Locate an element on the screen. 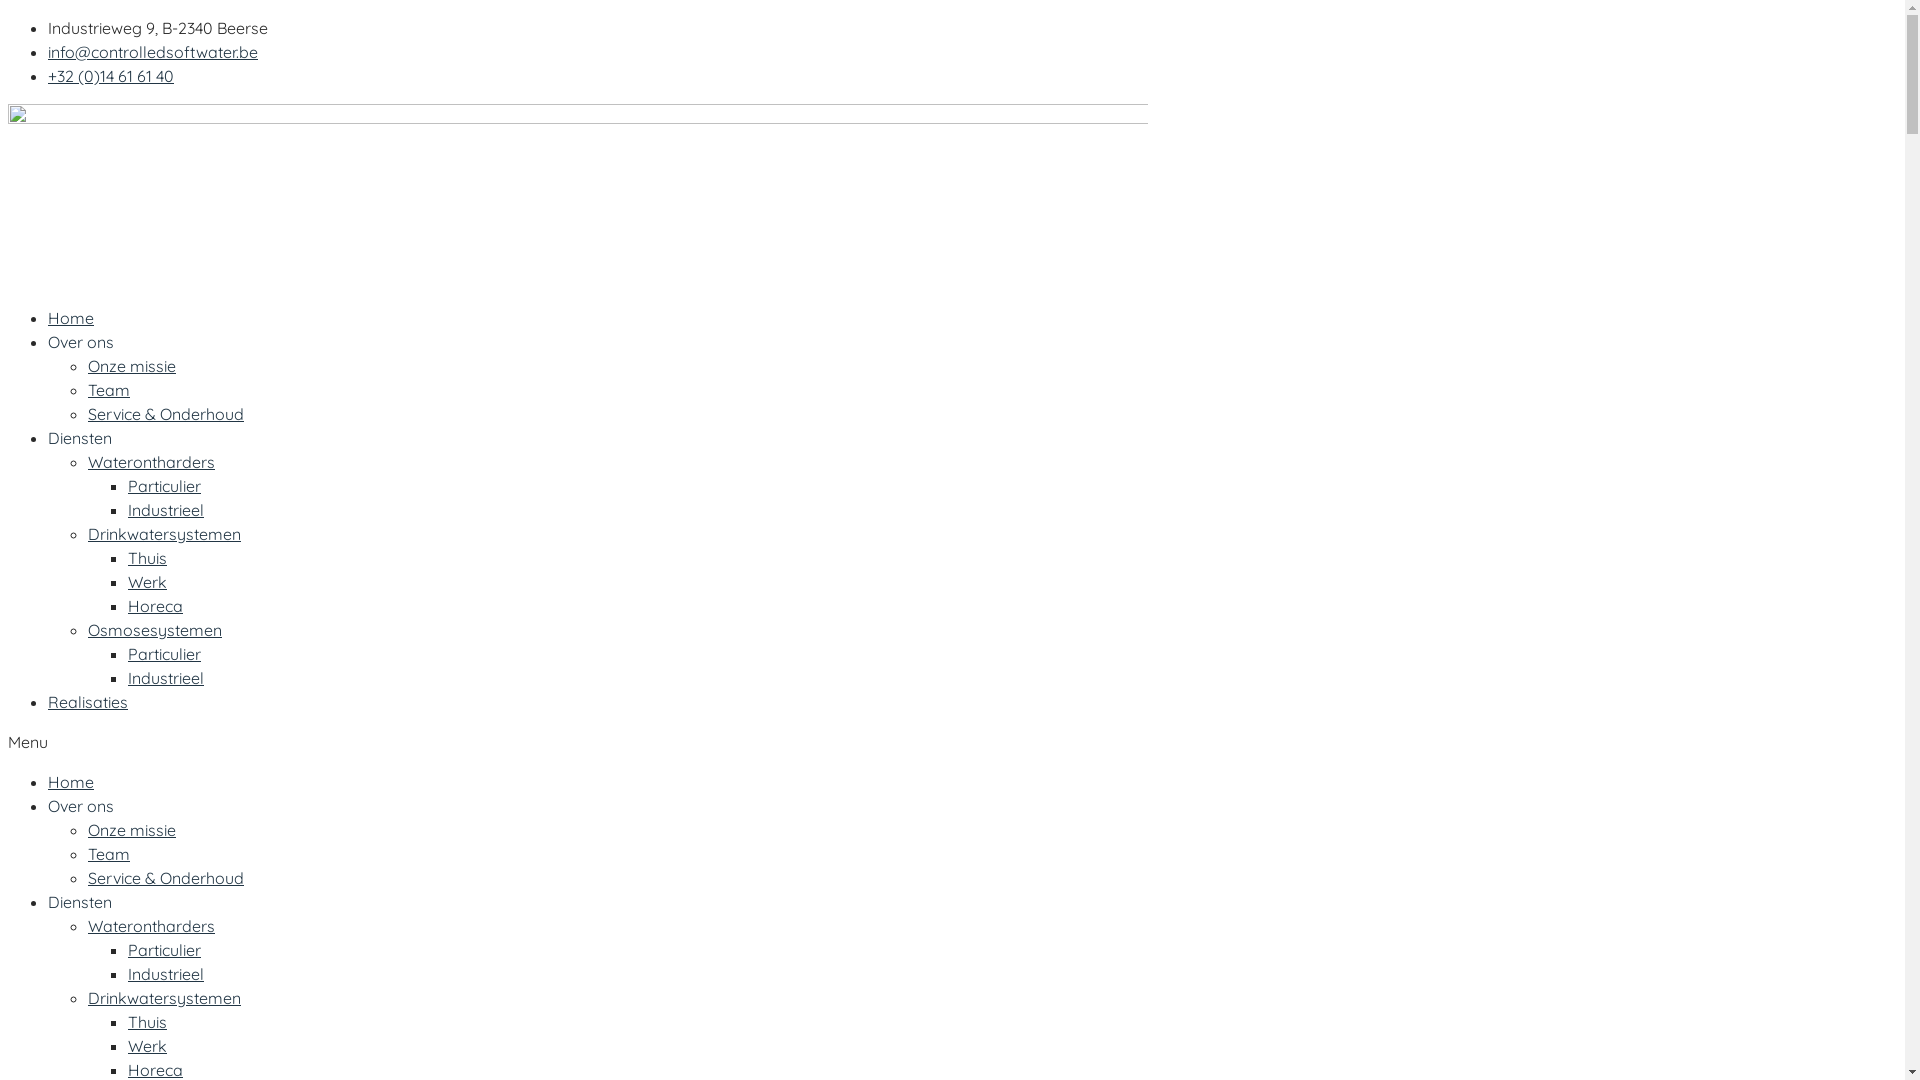 The image size is (1920, 1080). Drinkwatersystemen is located at coordinates (164, 998).